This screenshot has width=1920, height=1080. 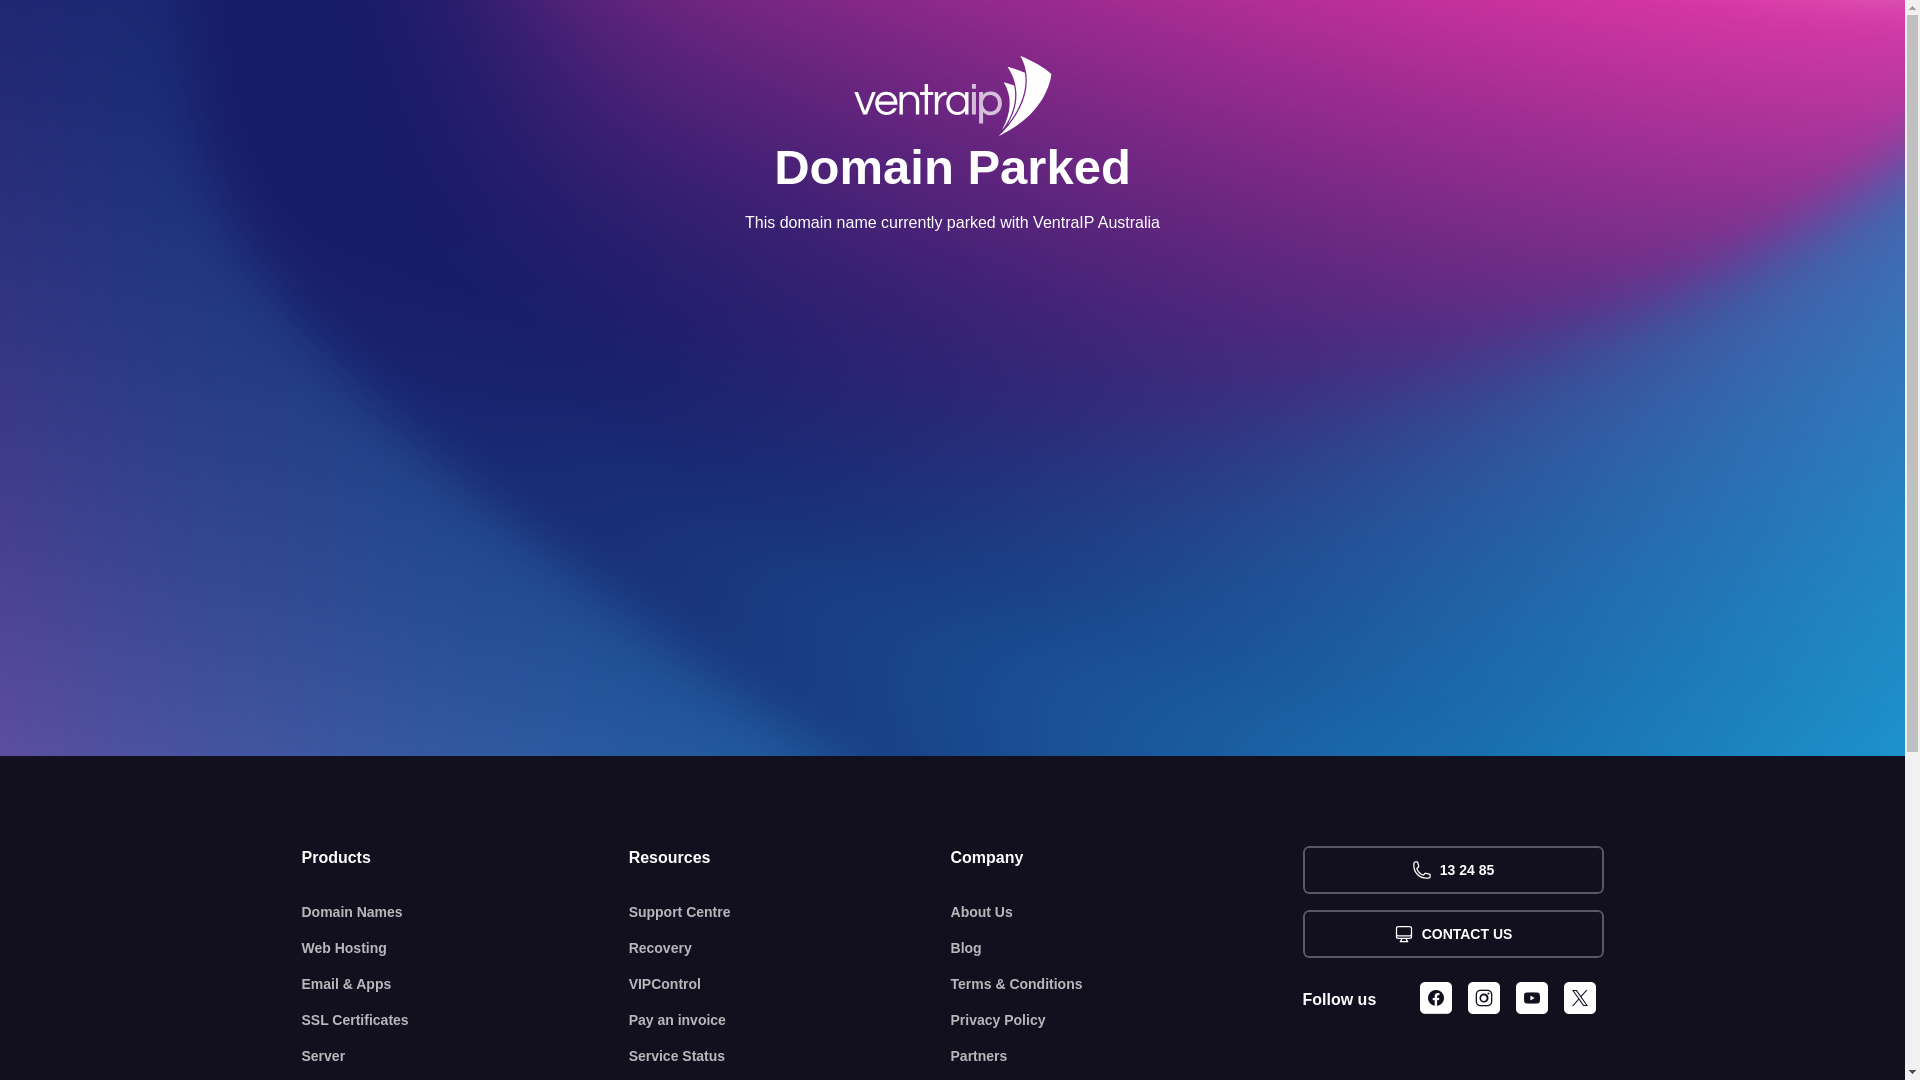 What do you see at coordinates (1127, 1056) in the screenshot?
I see `Partners` at bounding box center [1127, 1056].